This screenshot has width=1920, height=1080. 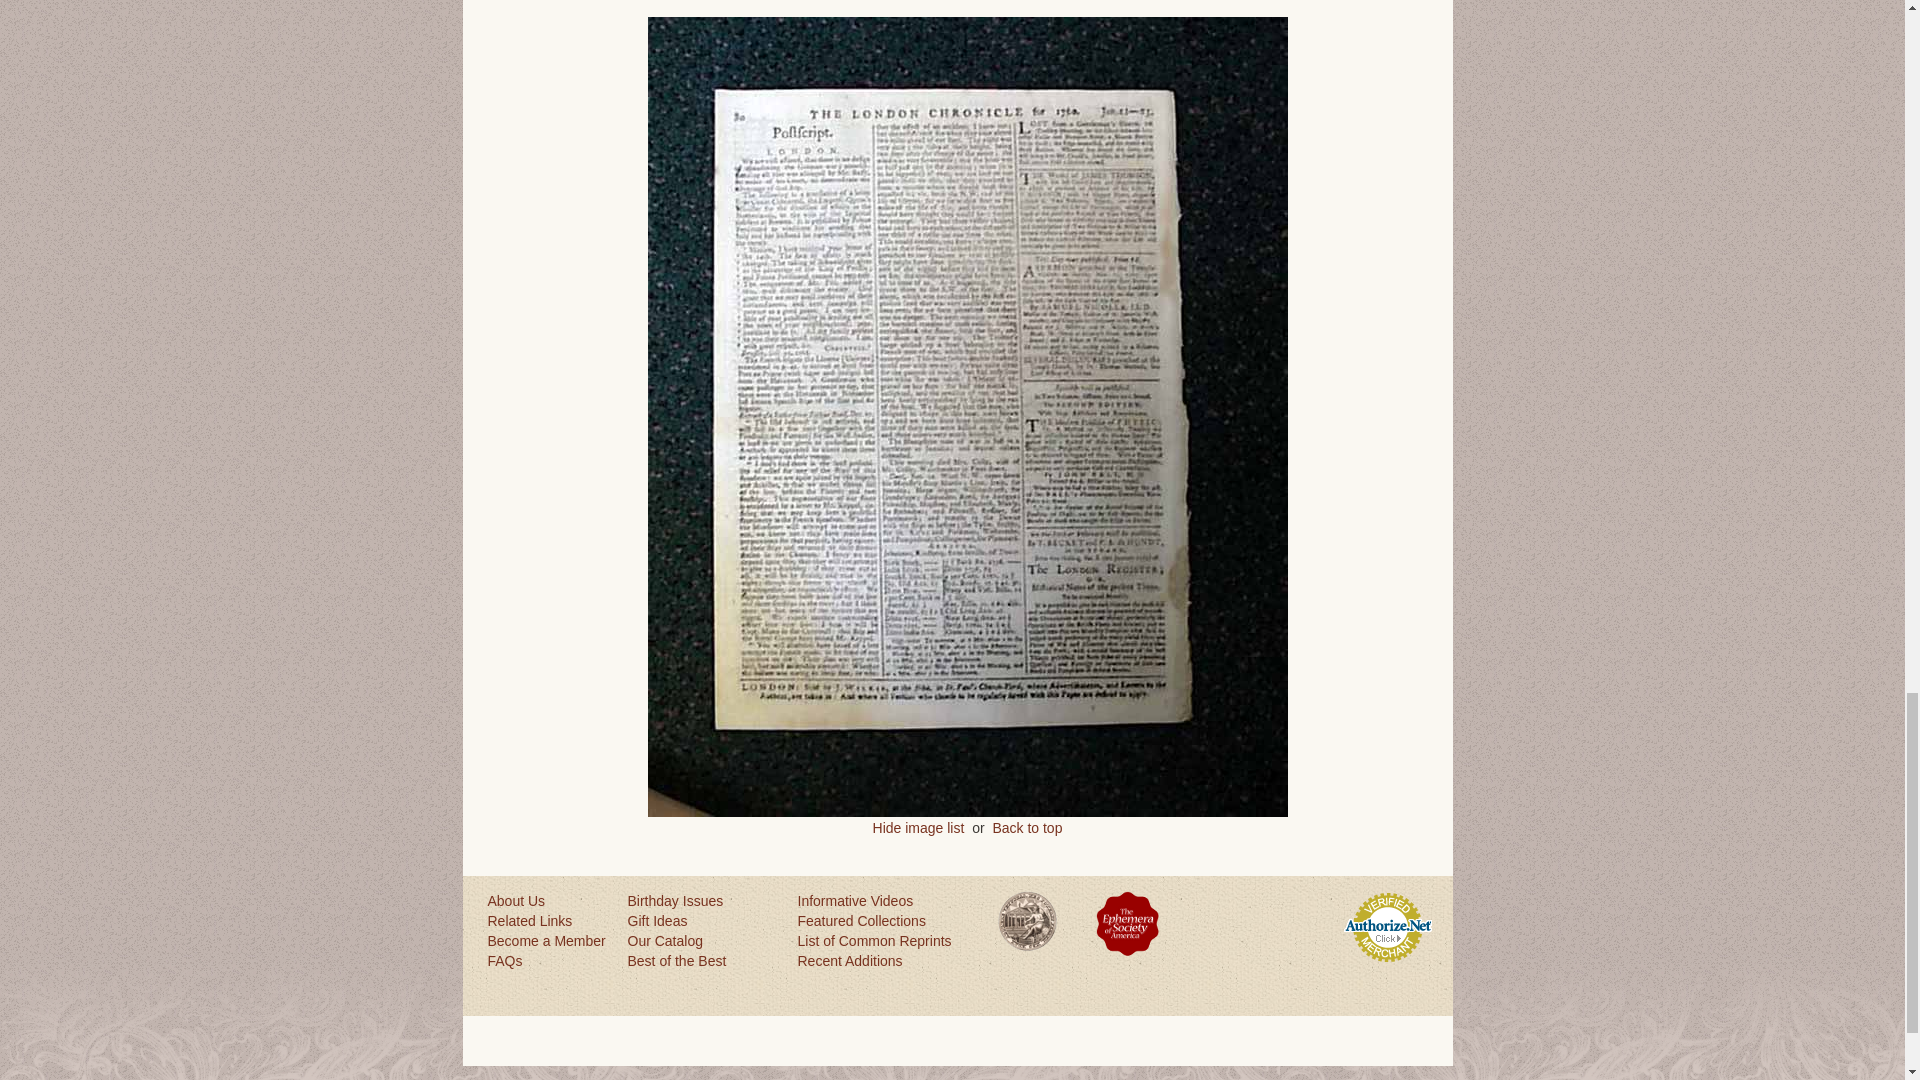 I want to click on Related Links, so click(x=548, y=920).